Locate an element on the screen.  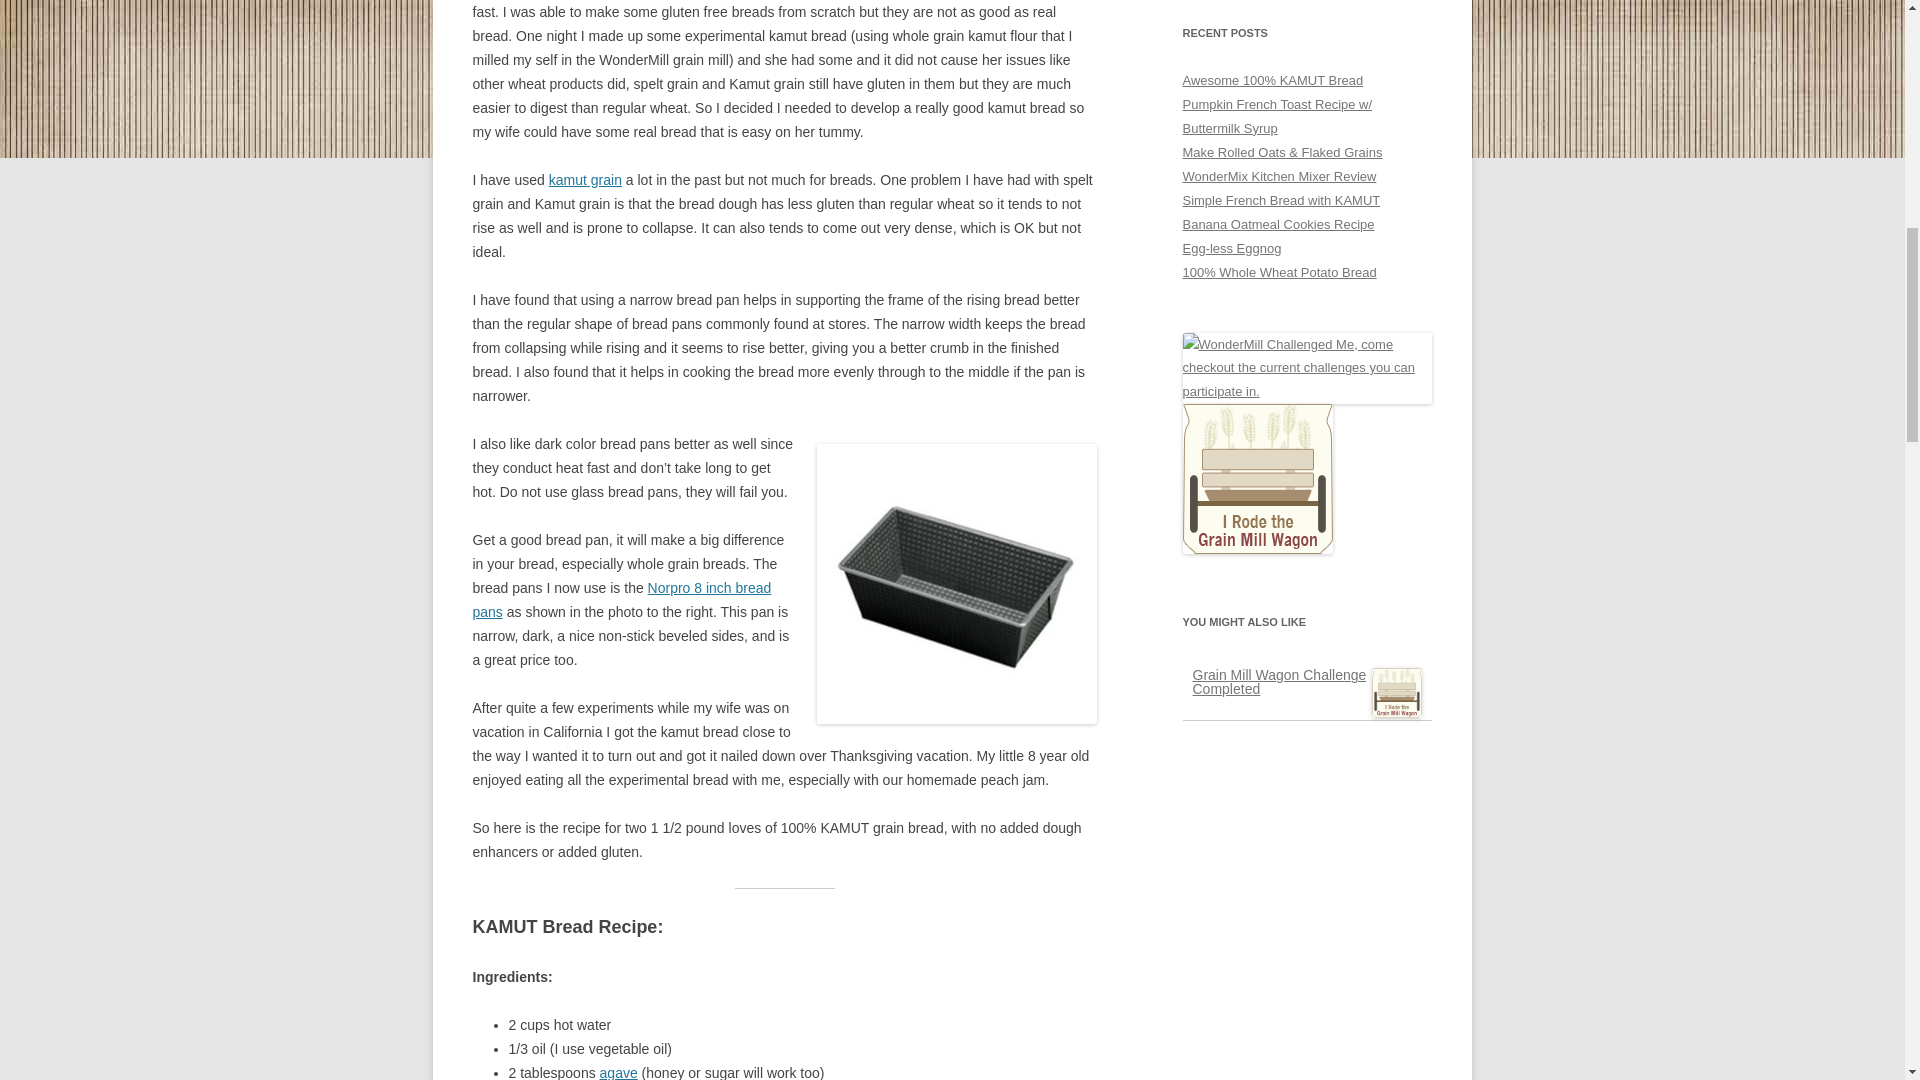
agave is located at coordinates (618, 1072).